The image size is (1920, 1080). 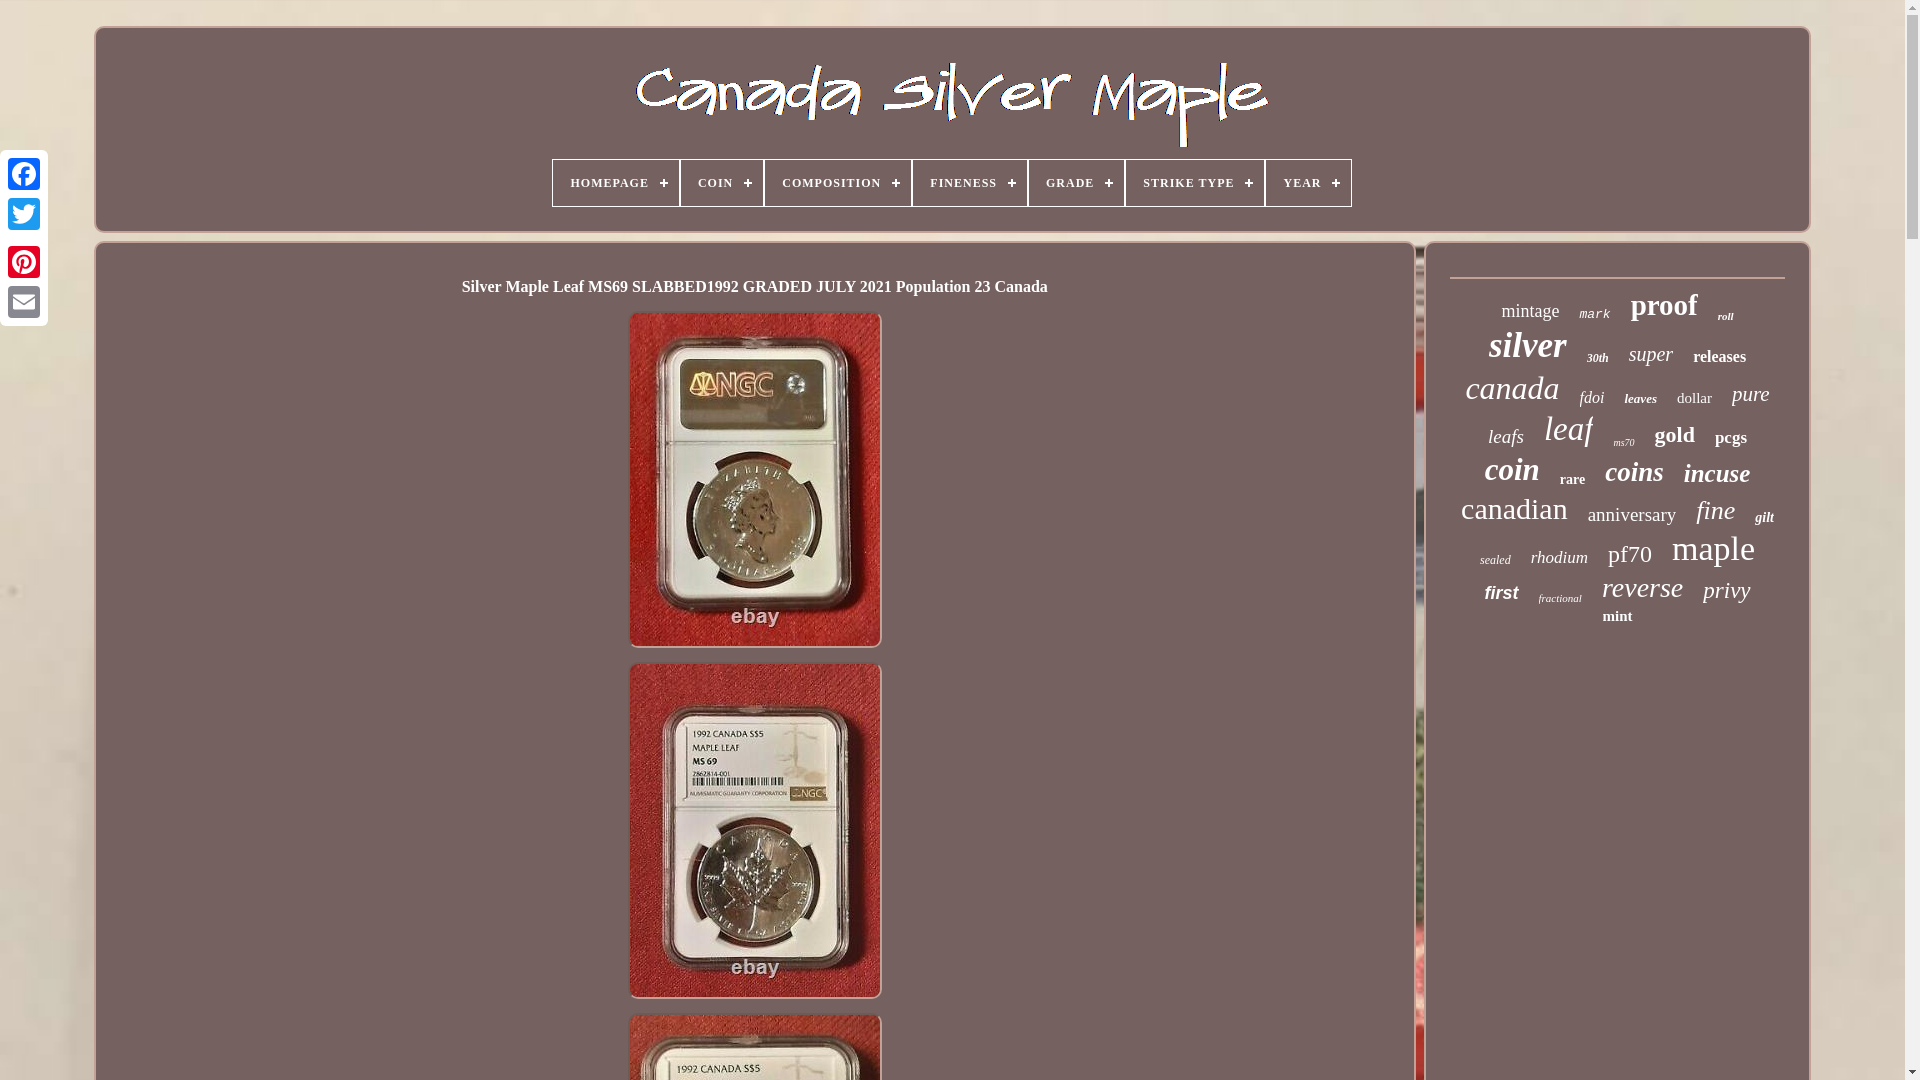 I want to click on COIN, so click(x=722, y=182).